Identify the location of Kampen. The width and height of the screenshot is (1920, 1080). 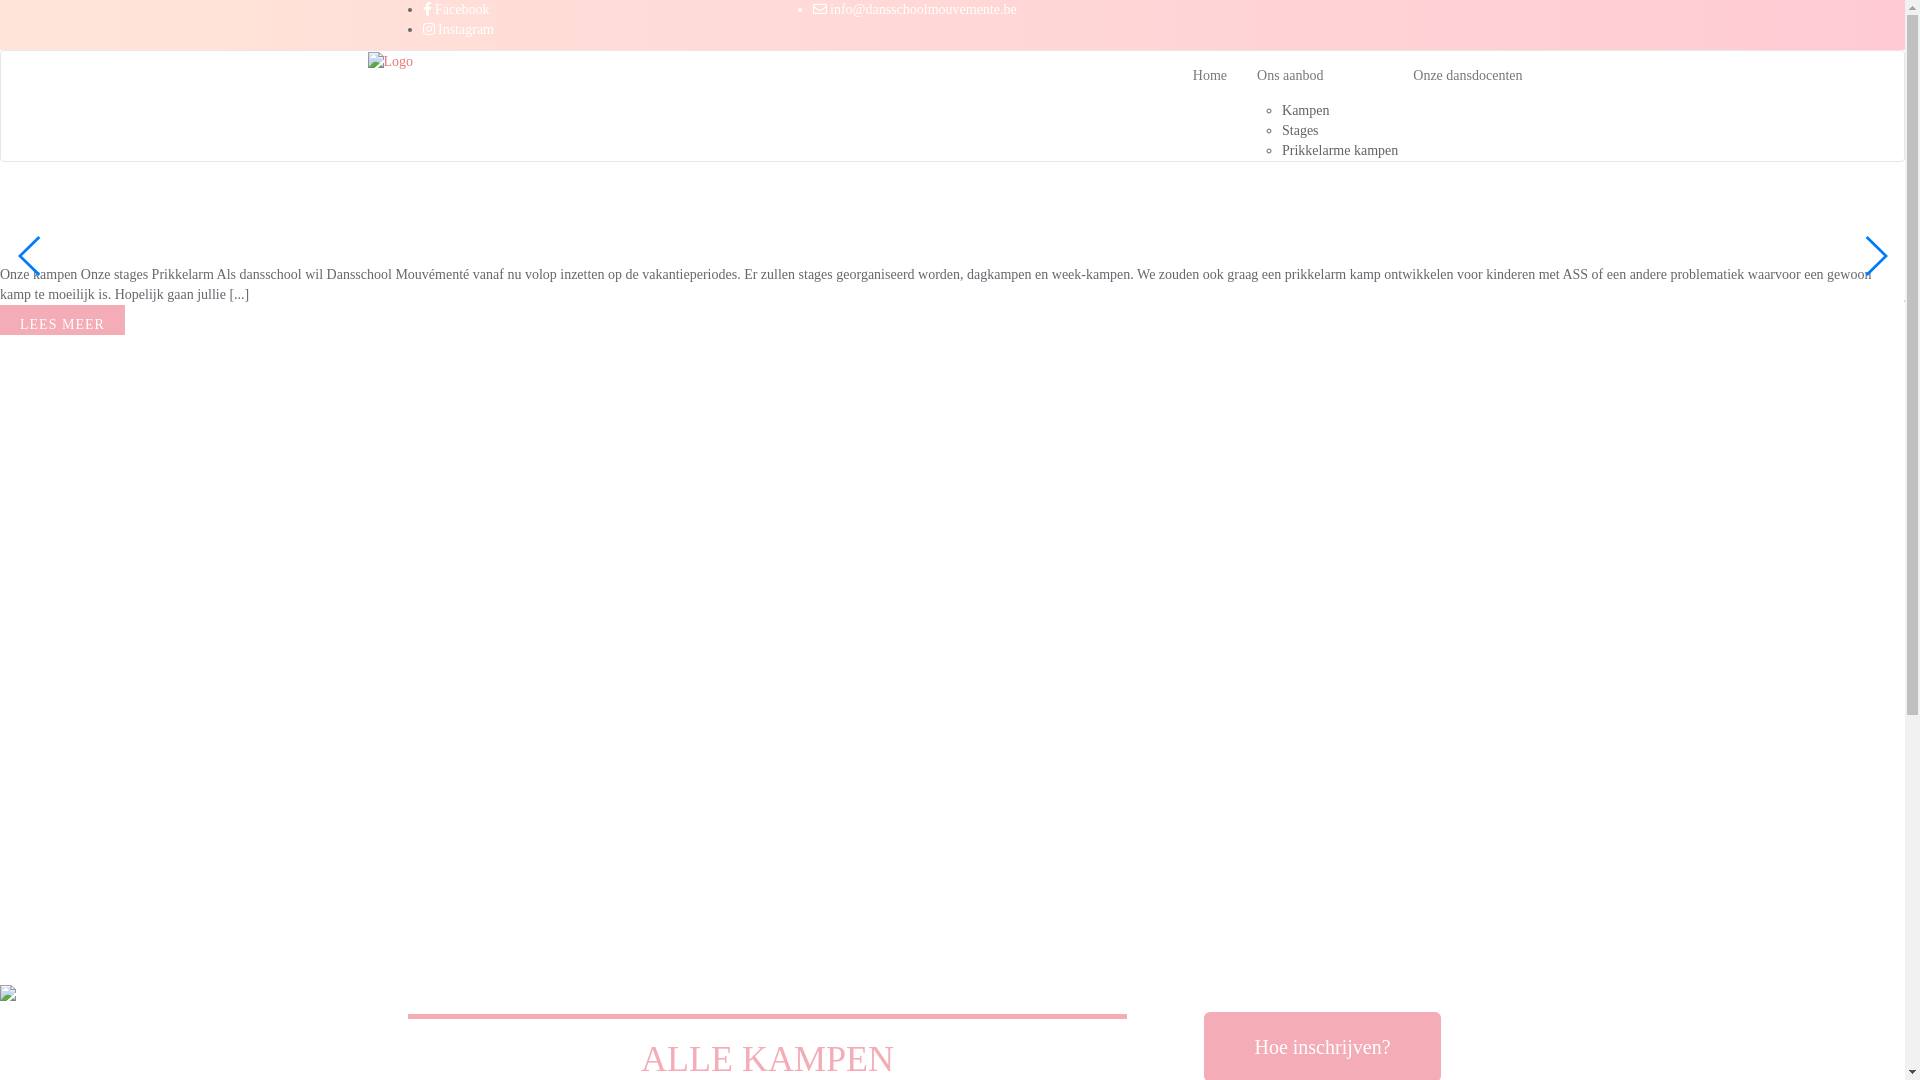
(1306, 110).